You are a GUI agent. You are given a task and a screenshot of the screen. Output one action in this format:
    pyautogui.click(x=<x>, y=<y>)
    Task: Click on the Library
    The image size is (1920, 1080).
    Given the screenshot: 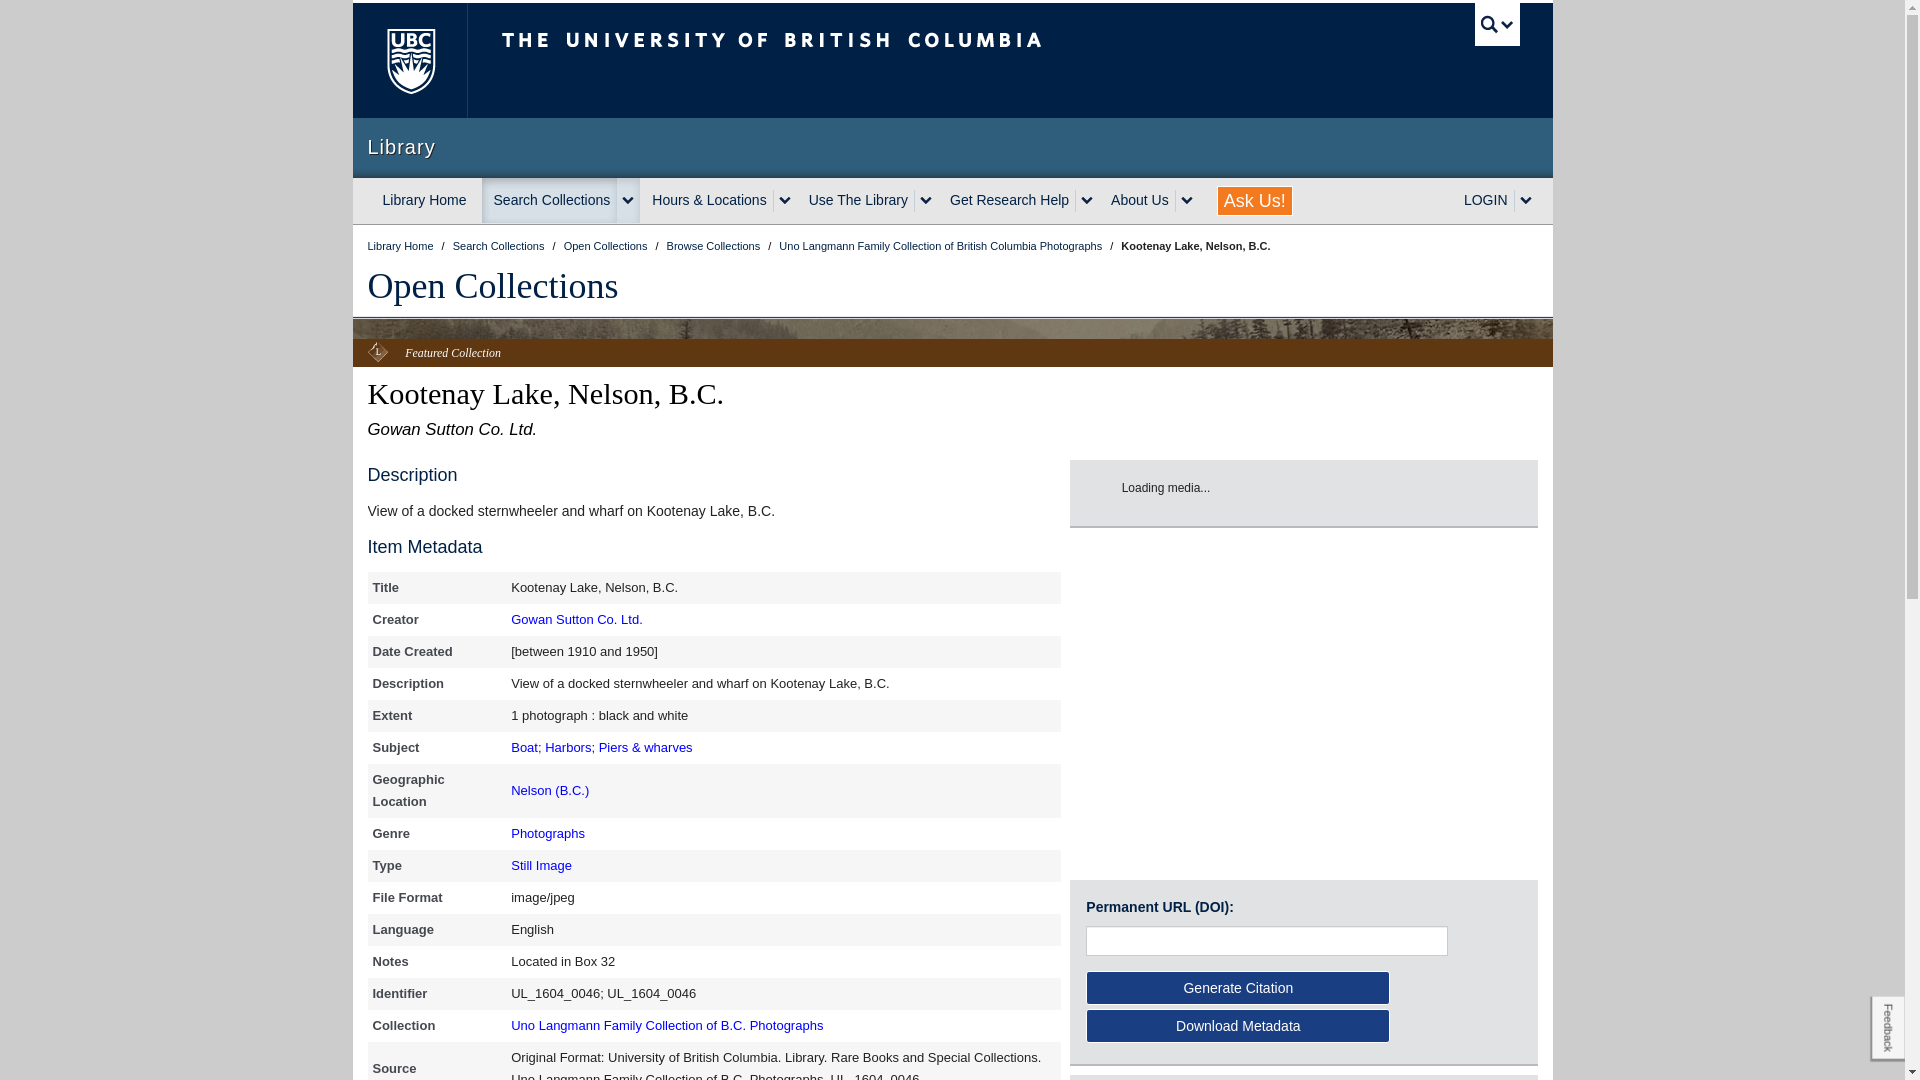 What is the action you would take?
    pyautogui.click(x=952, y=147)
    